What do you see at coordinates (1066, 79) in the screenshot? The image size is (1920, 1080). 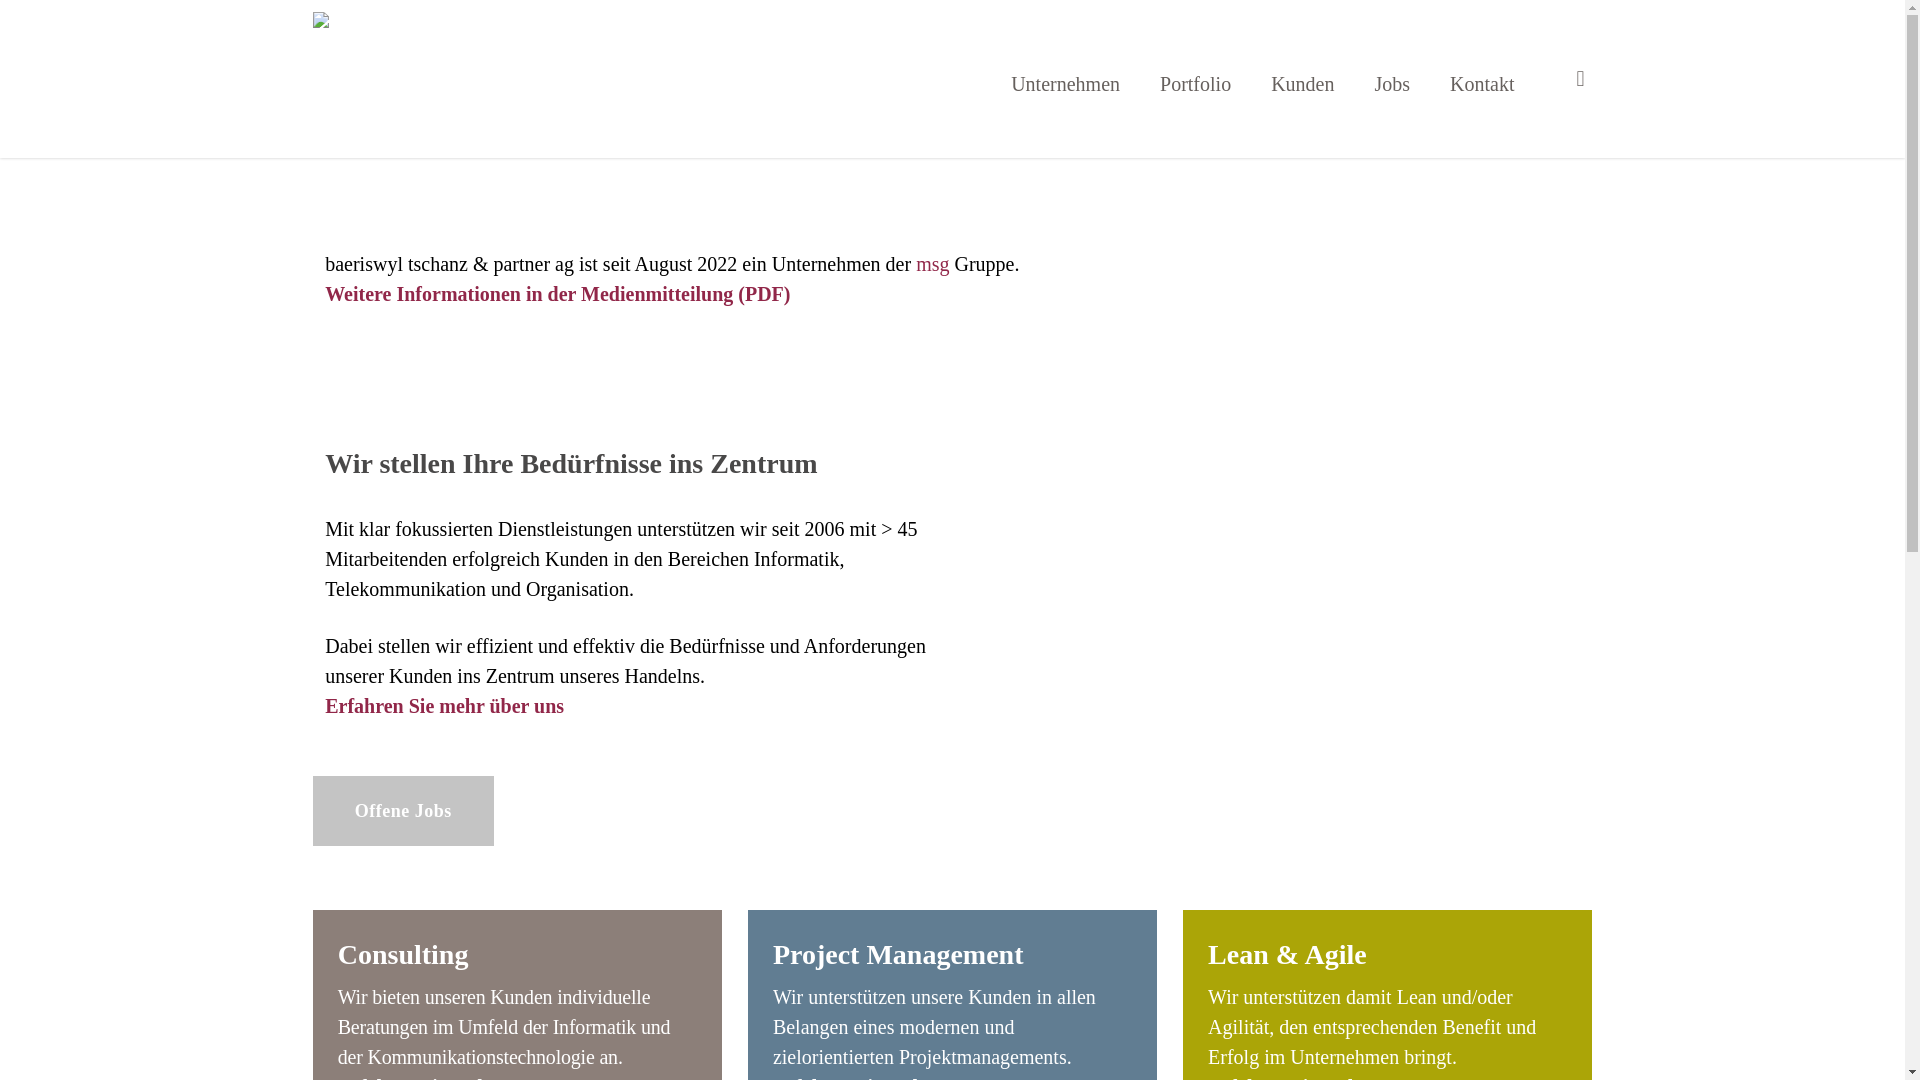 I see `Unternehmen` at bounding box center [1066, 79].